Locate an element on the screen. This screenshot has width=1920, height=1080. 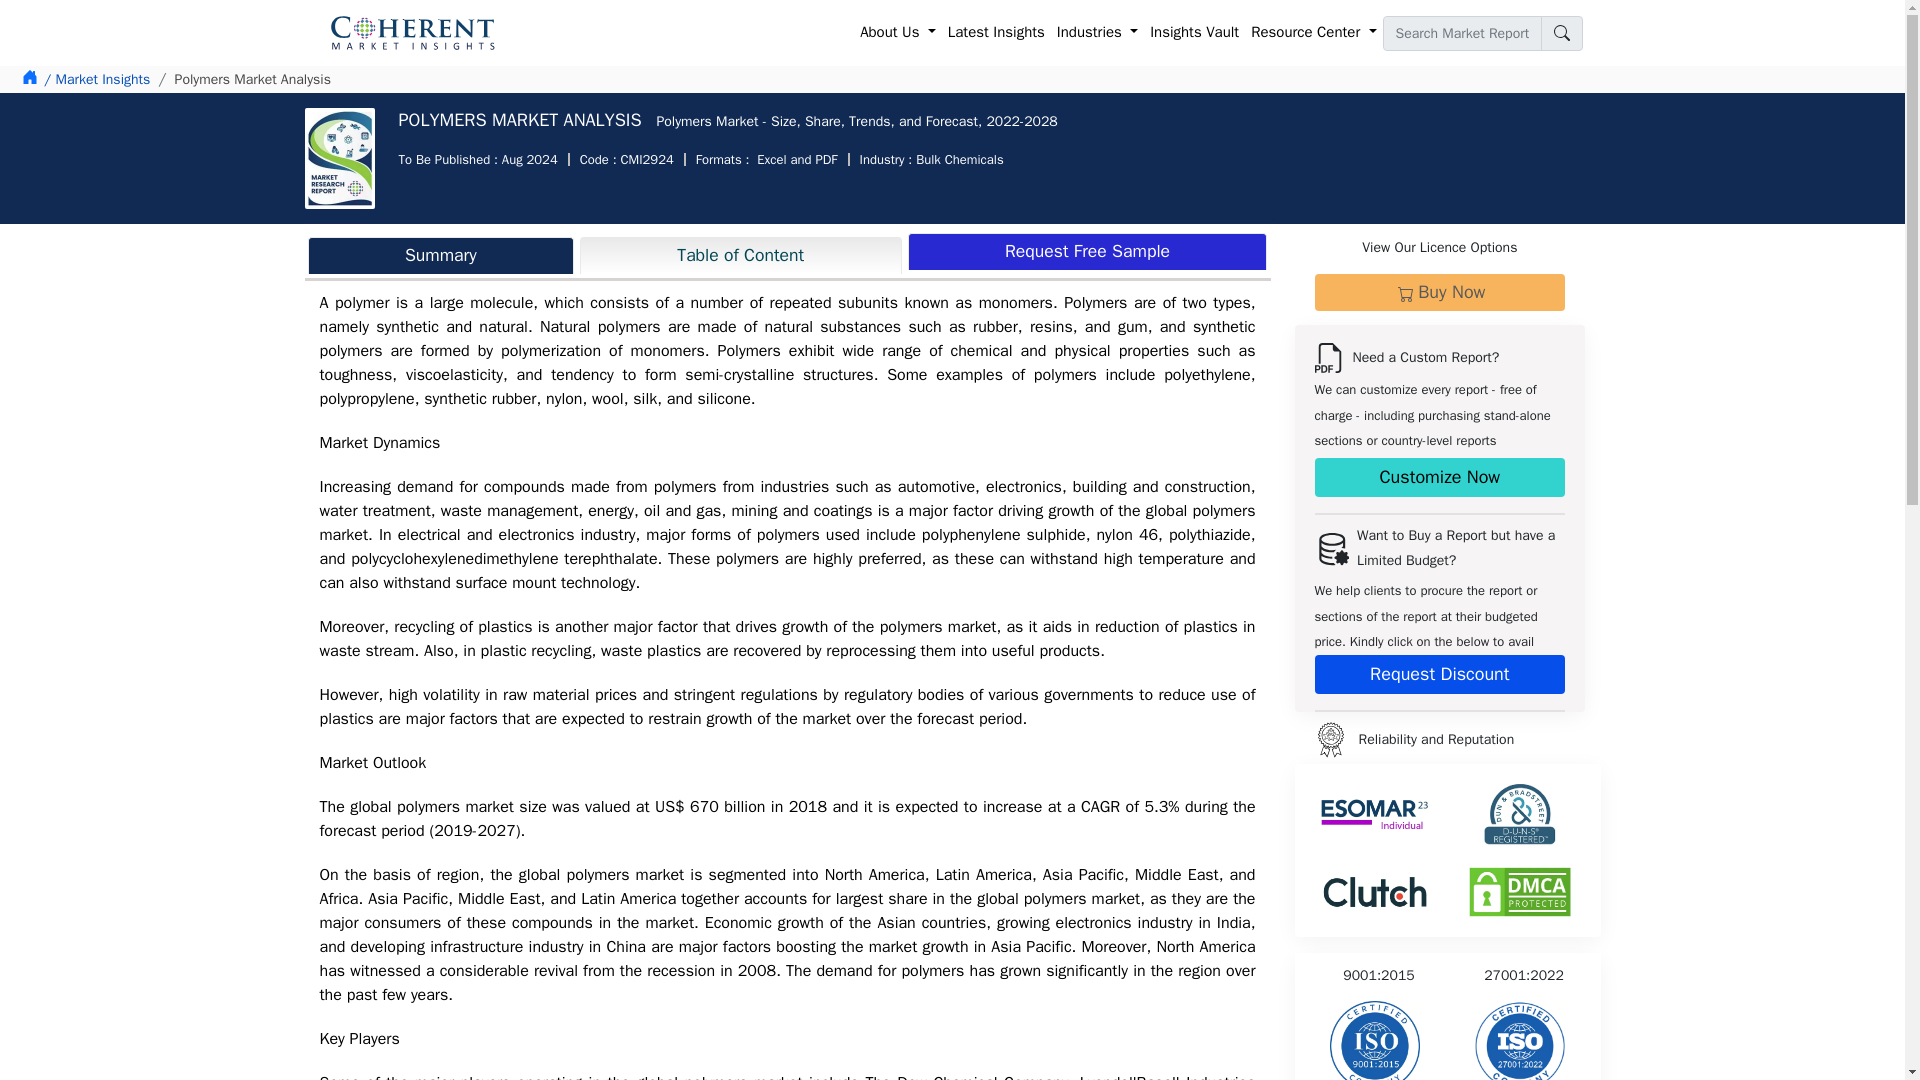
Coherent Market Insights is located at coordinates (412, 32).